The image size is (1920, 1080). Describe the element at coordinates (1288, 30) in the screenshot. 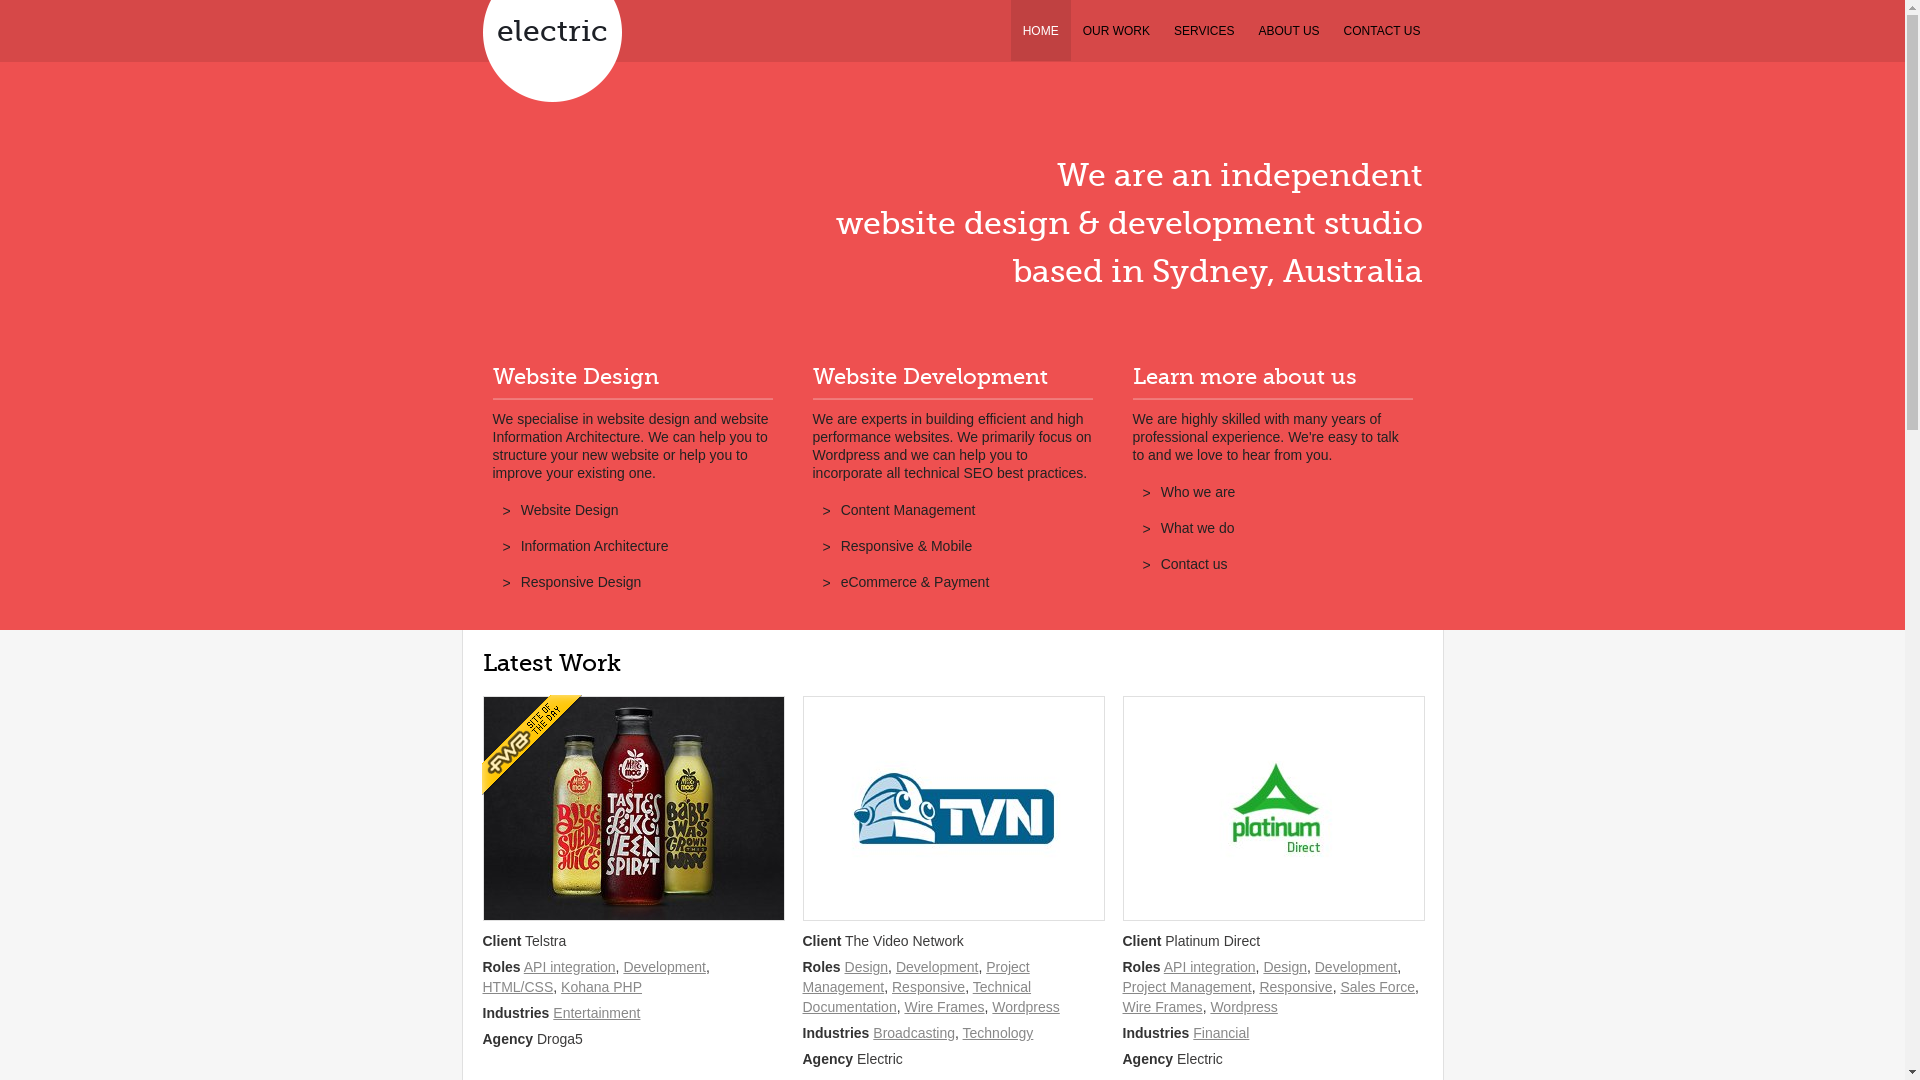

I see `ABOUT US` at that location.